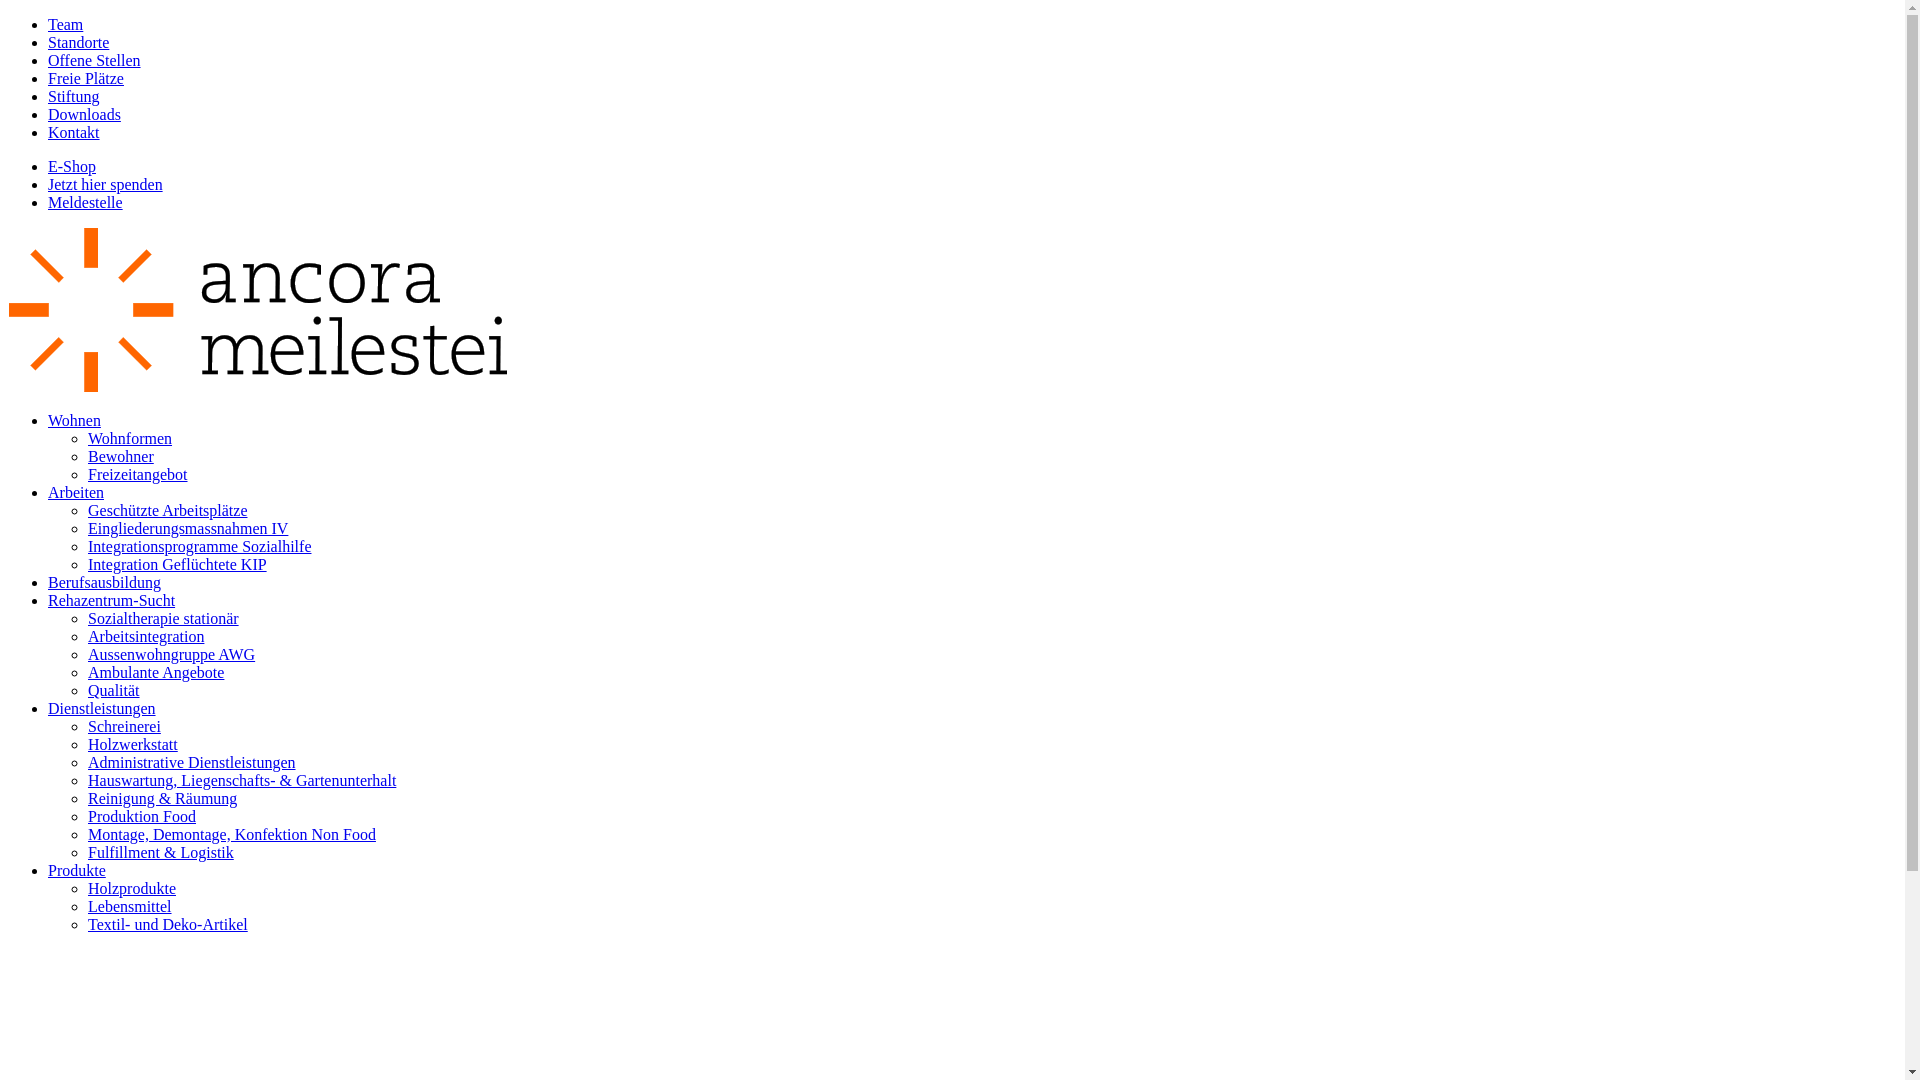 The image size is (1920, 1080). Describe the element at coordinates (156, 672) in the screenshot. I see `Ambulante Angebote` at that location.